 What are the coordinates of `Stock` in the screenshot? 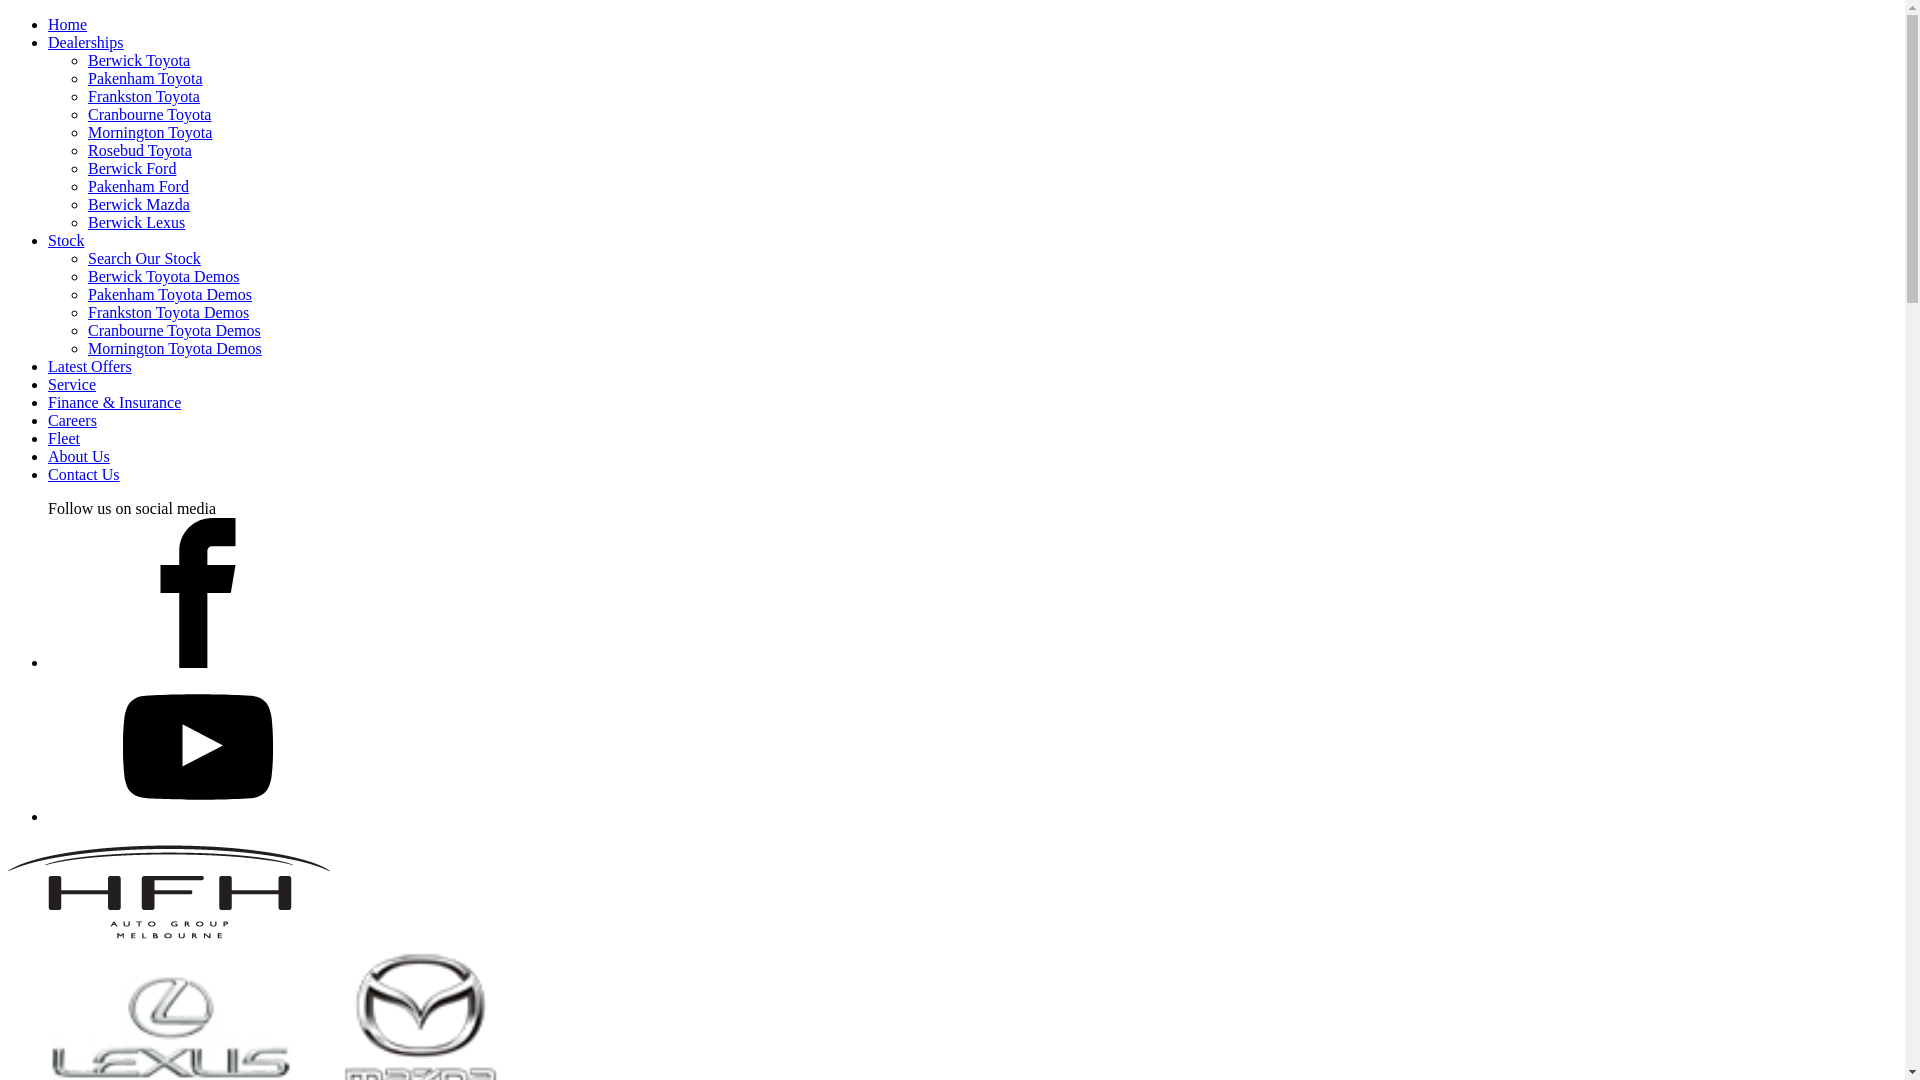 It's located at (66, 240).